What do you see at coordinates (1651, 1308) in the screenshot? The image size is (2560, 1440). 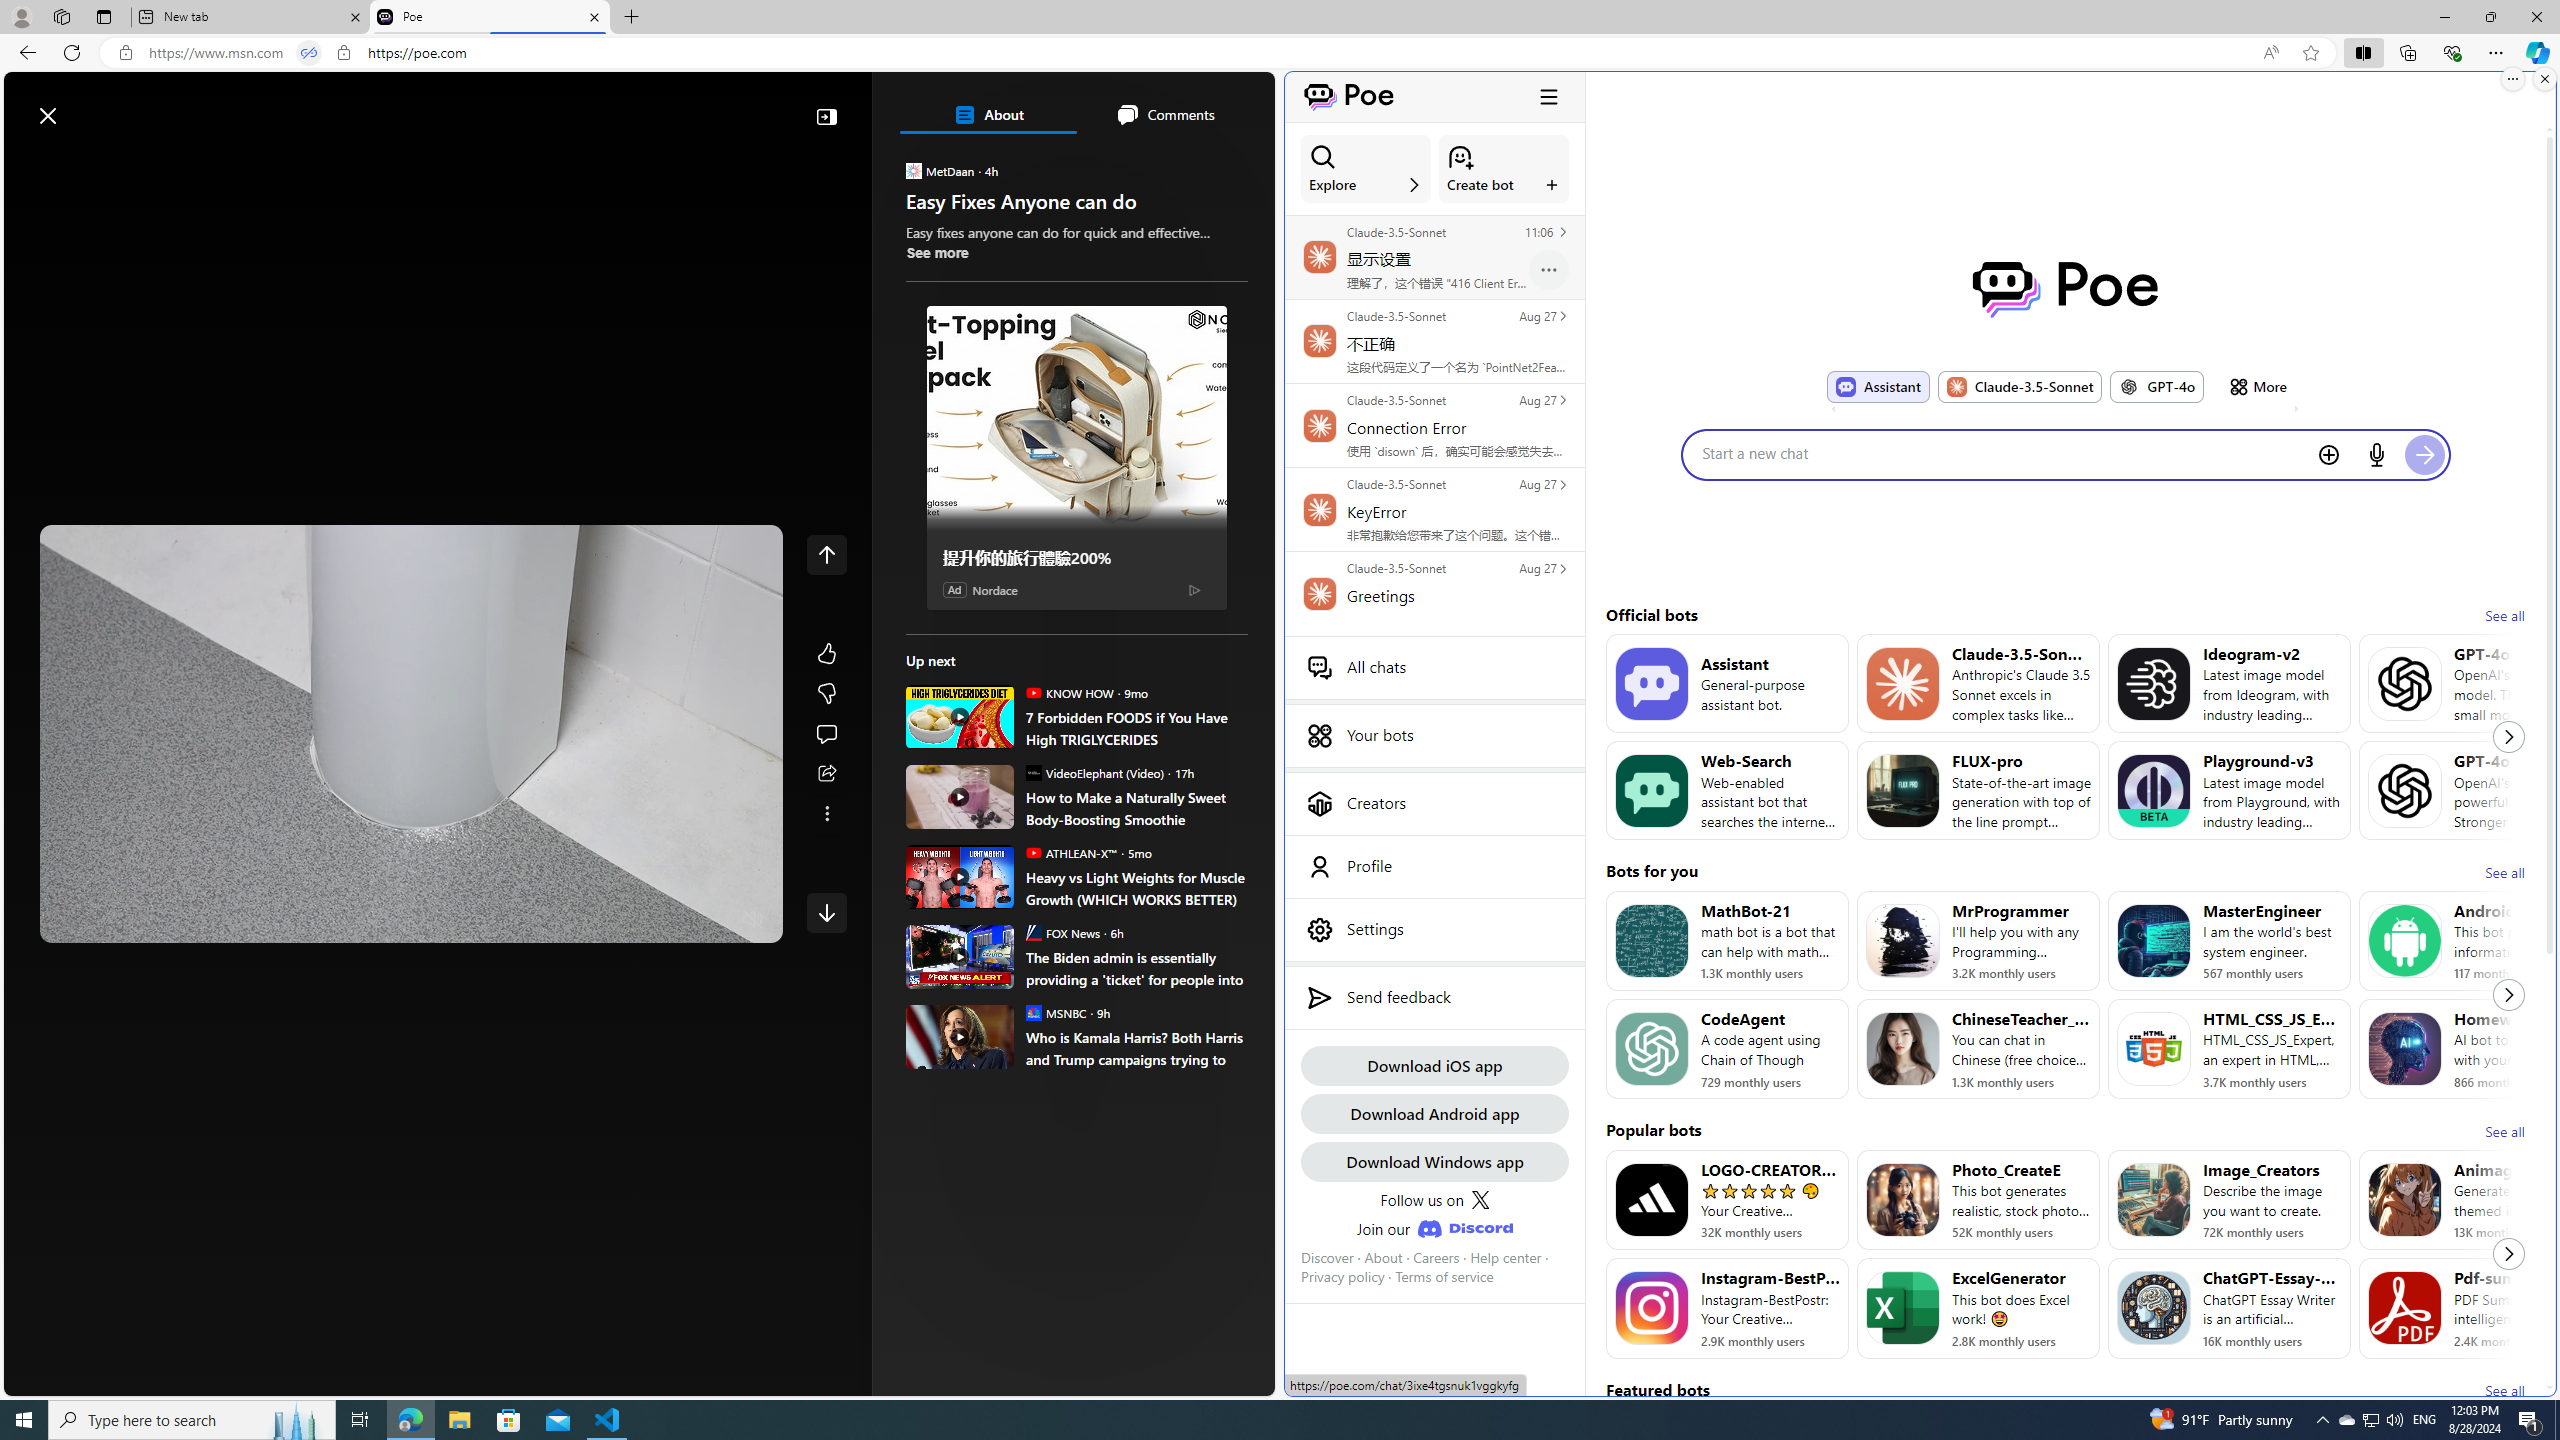 I see `Bot image for Instagram-BestPost` at bounding box center [1651, 1308].